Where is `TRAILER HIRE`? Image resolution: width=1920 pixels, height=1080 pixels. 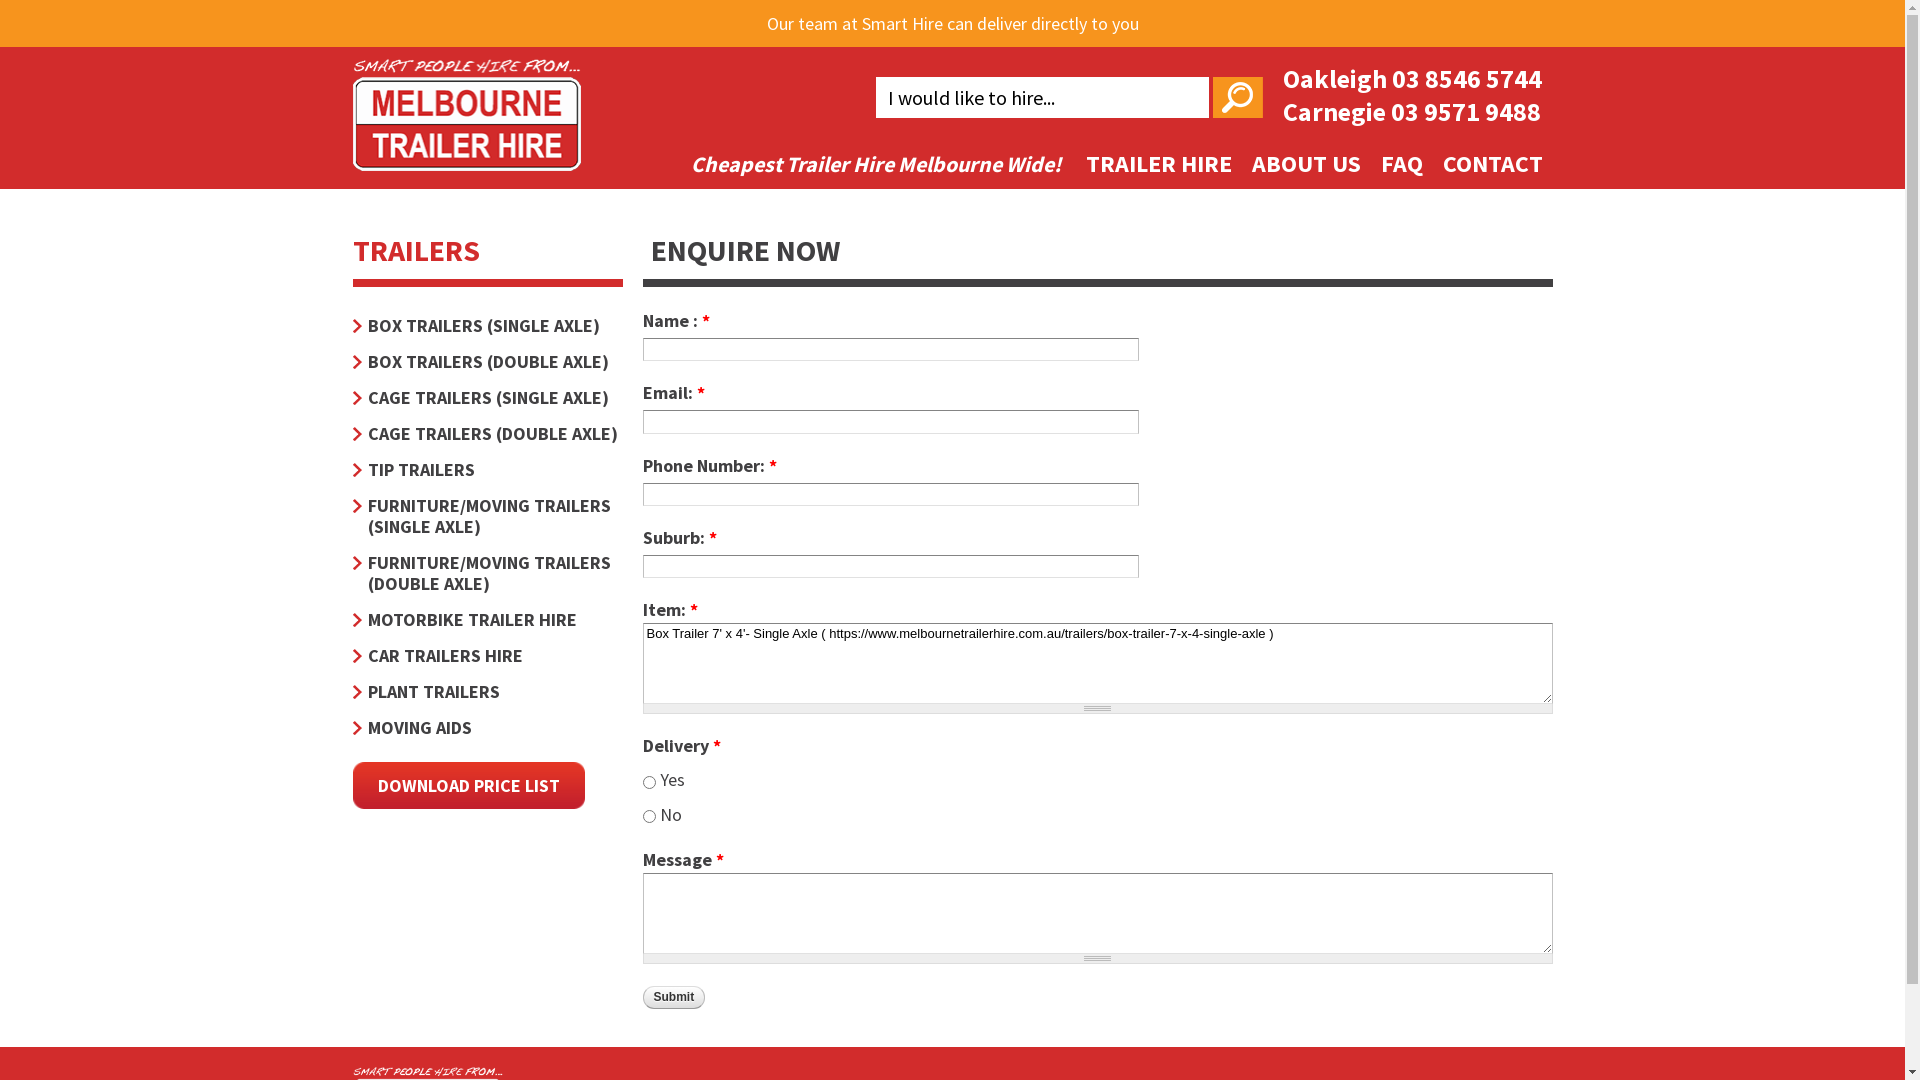
TRAILER HIRE is located at coordinates (1159, 164).